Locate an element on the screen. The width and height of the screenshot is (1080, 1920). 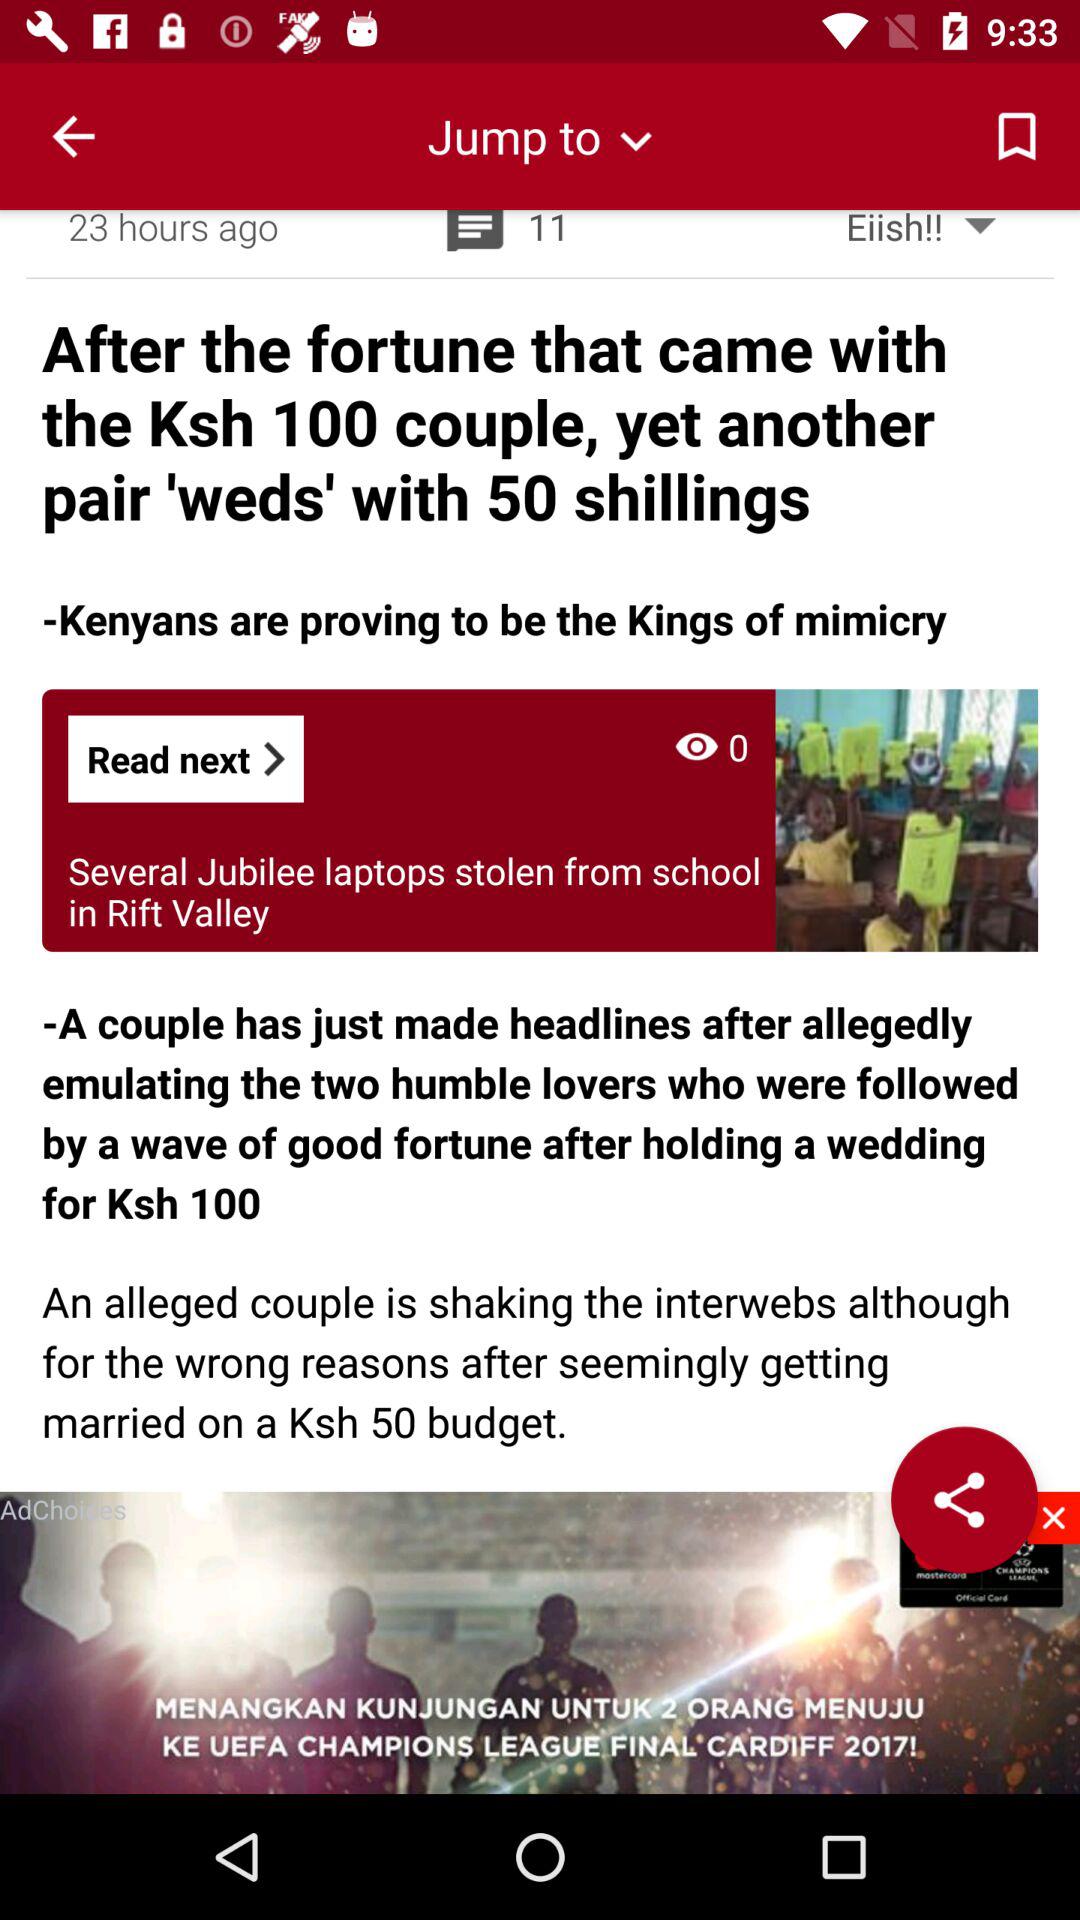
turn off the item above the 23 hours ago item is located at coordinates (540, 136).